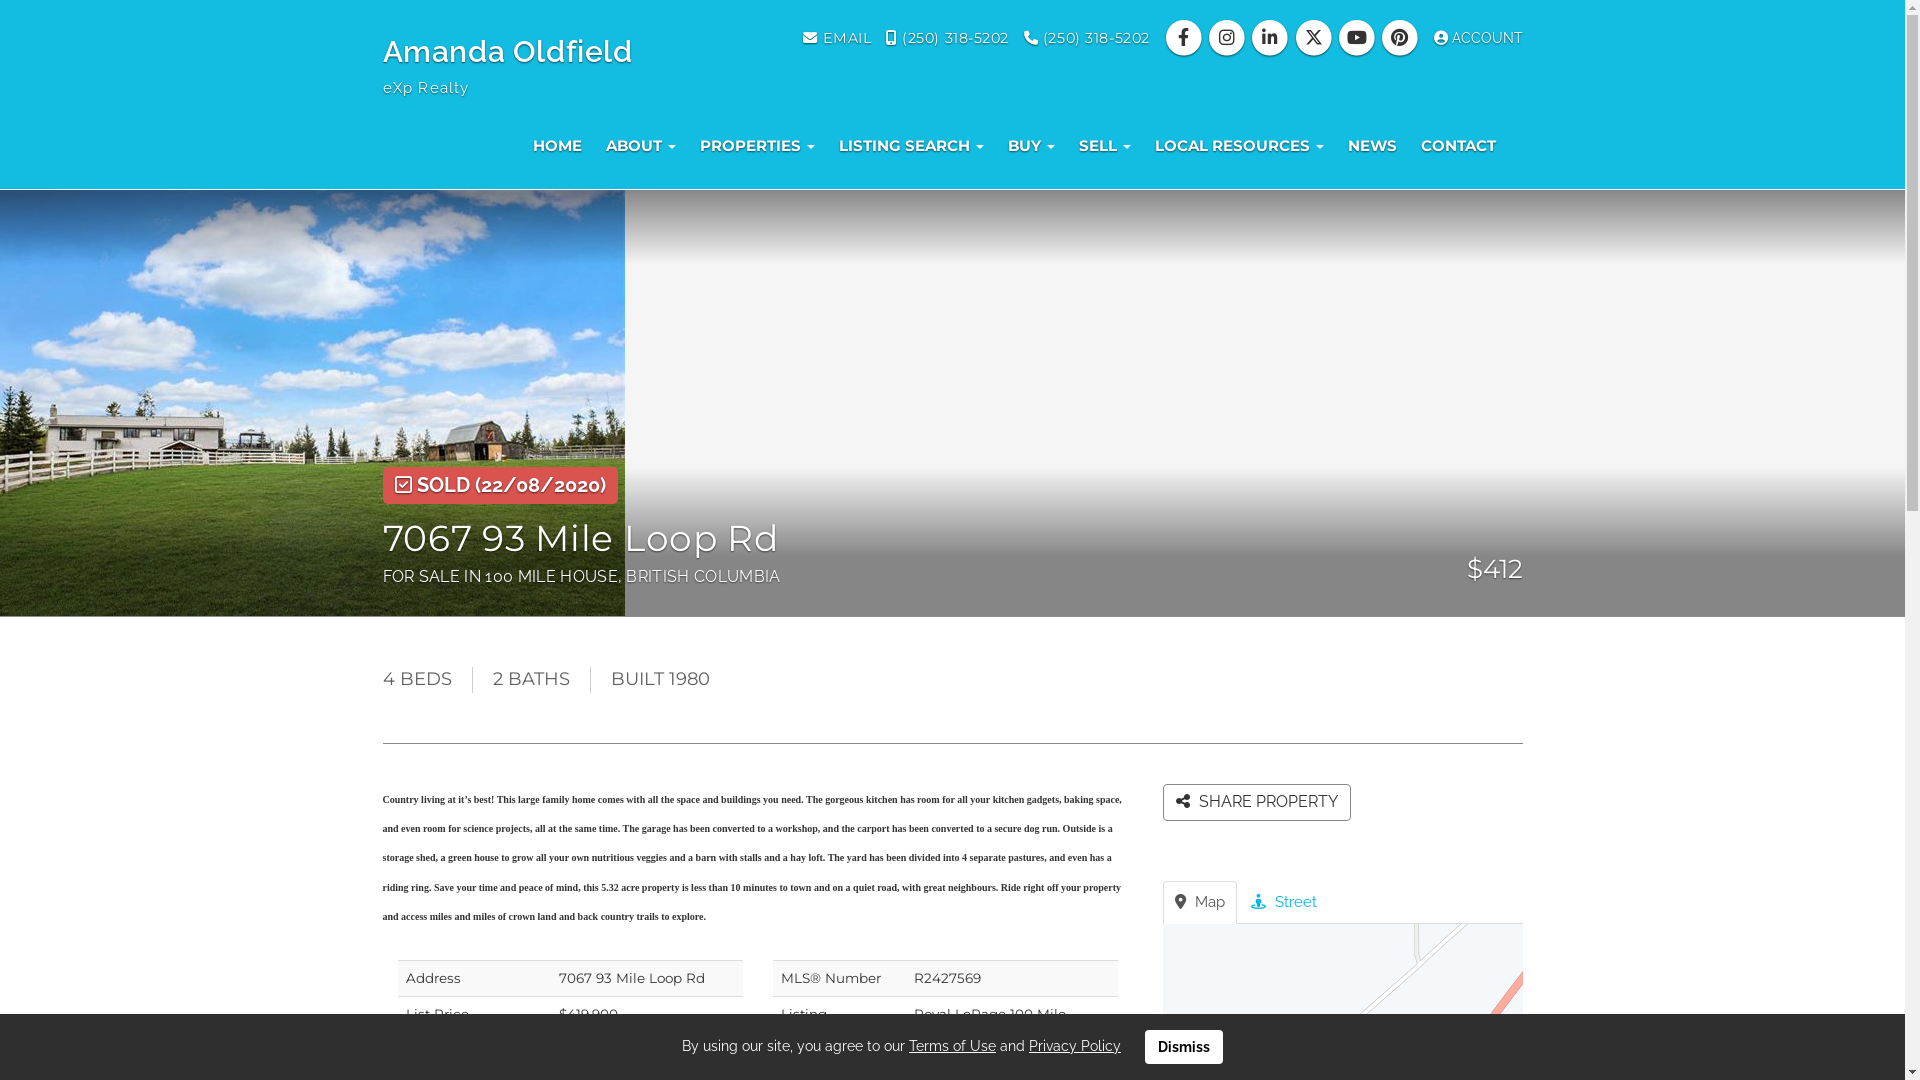 This screenshot has height=1080, width=1920. Describe the element at coordinates (1186, 38) in the screenshot. I see `Facebook` at that location.